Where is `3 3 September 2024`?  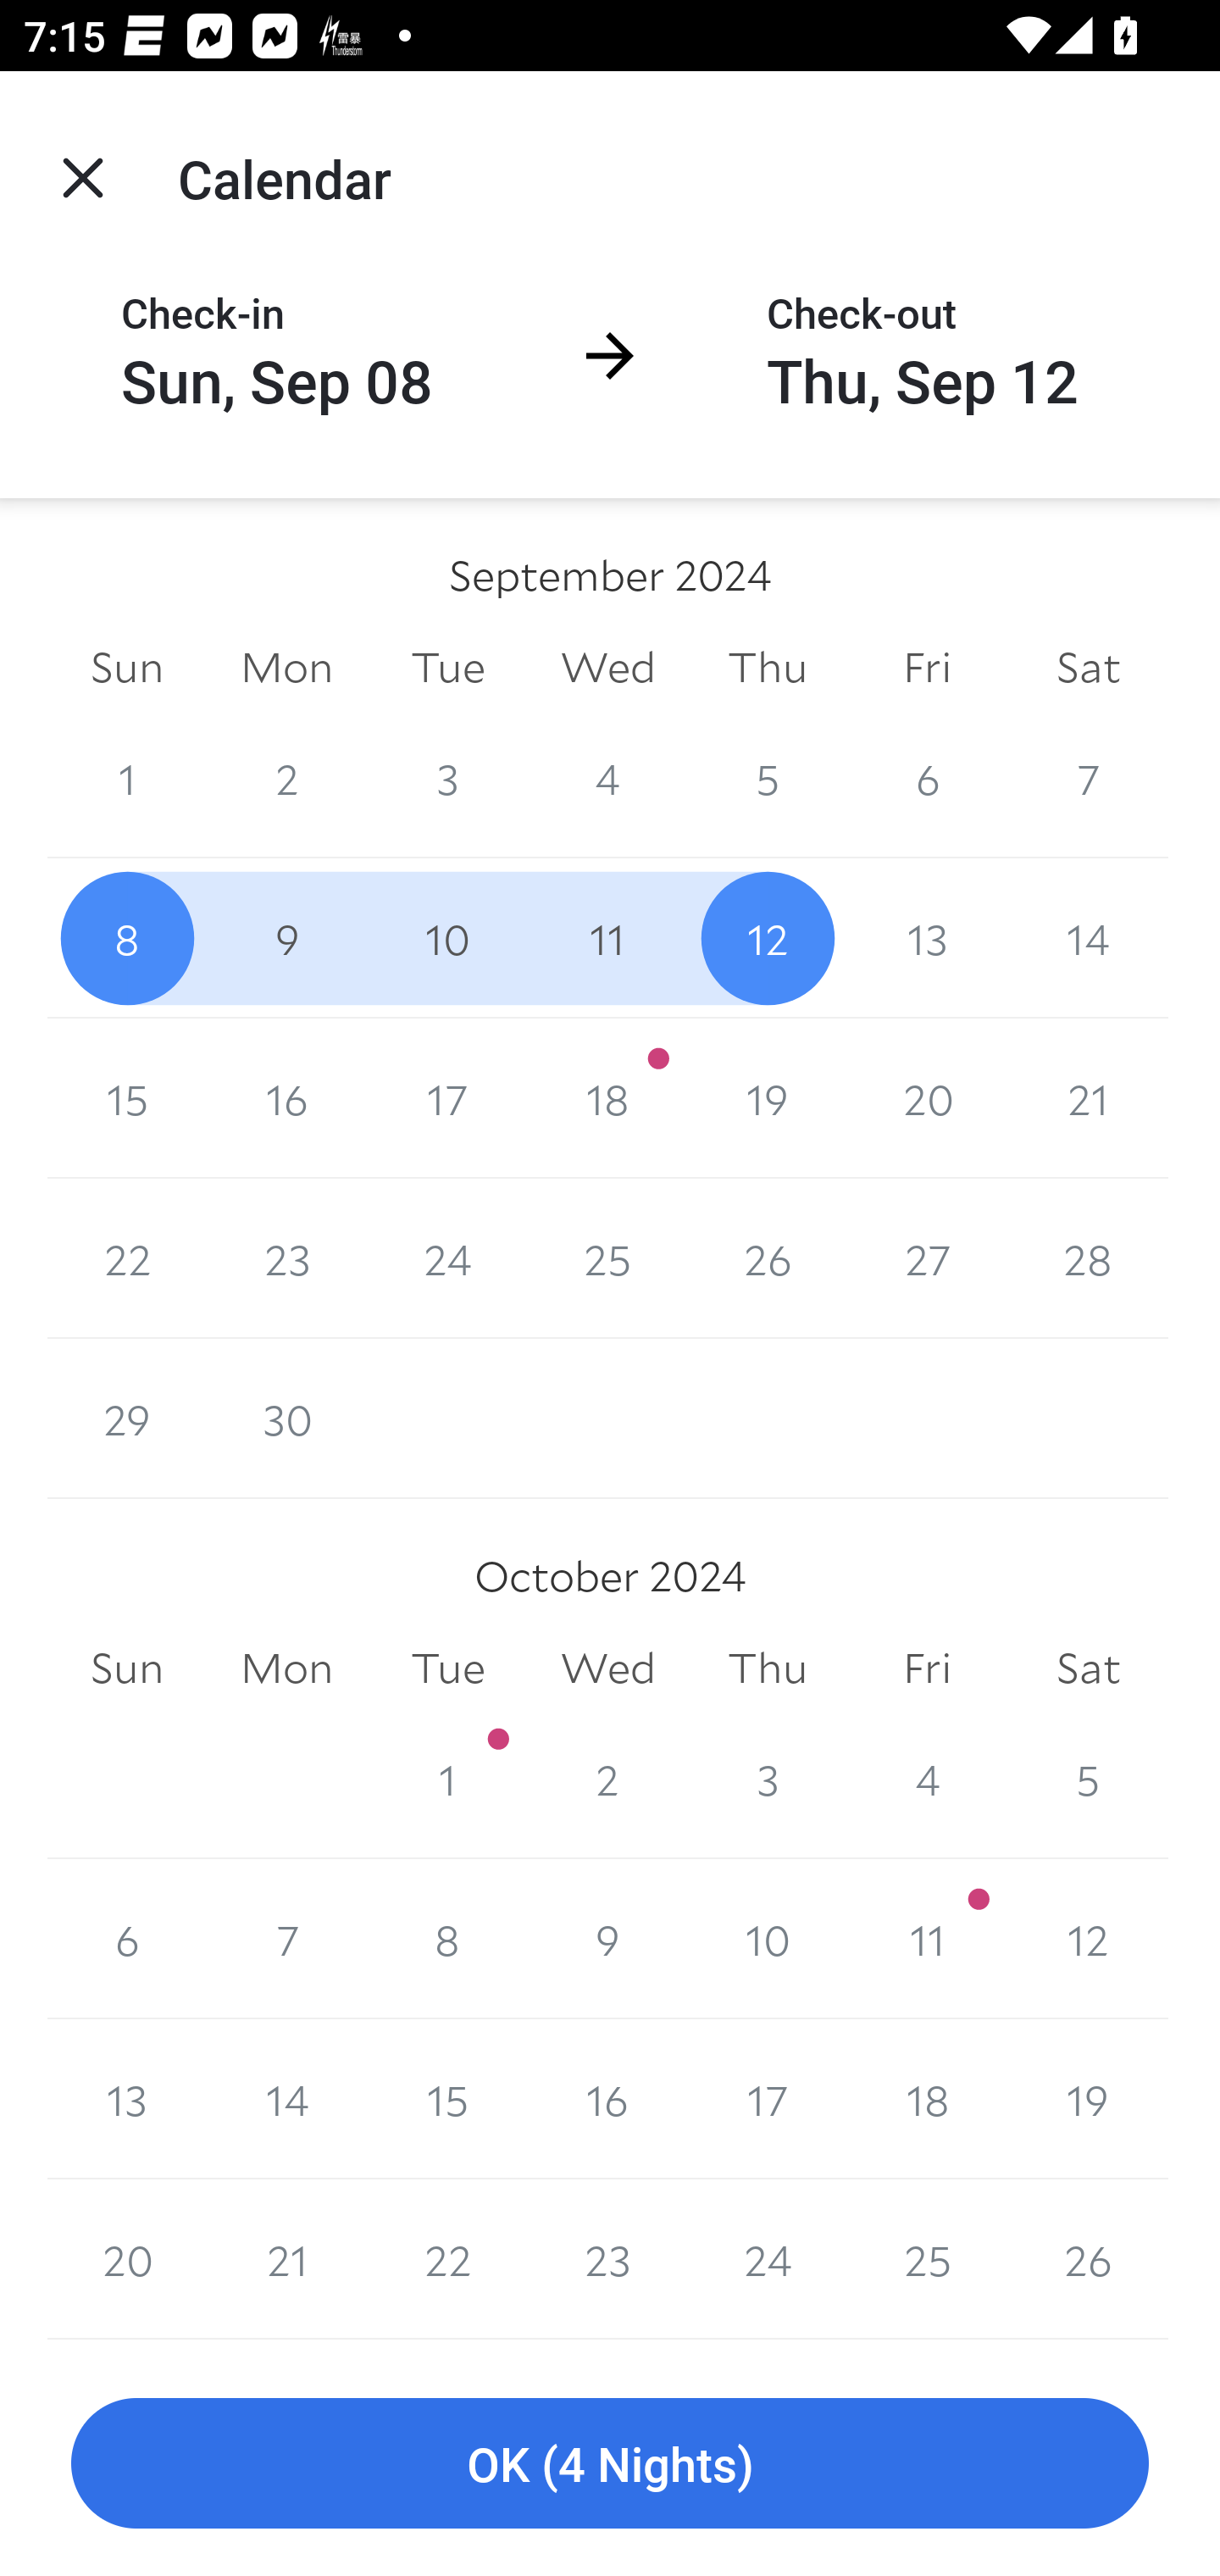 3 3 September 2024 is located at coordinates (447, 778).